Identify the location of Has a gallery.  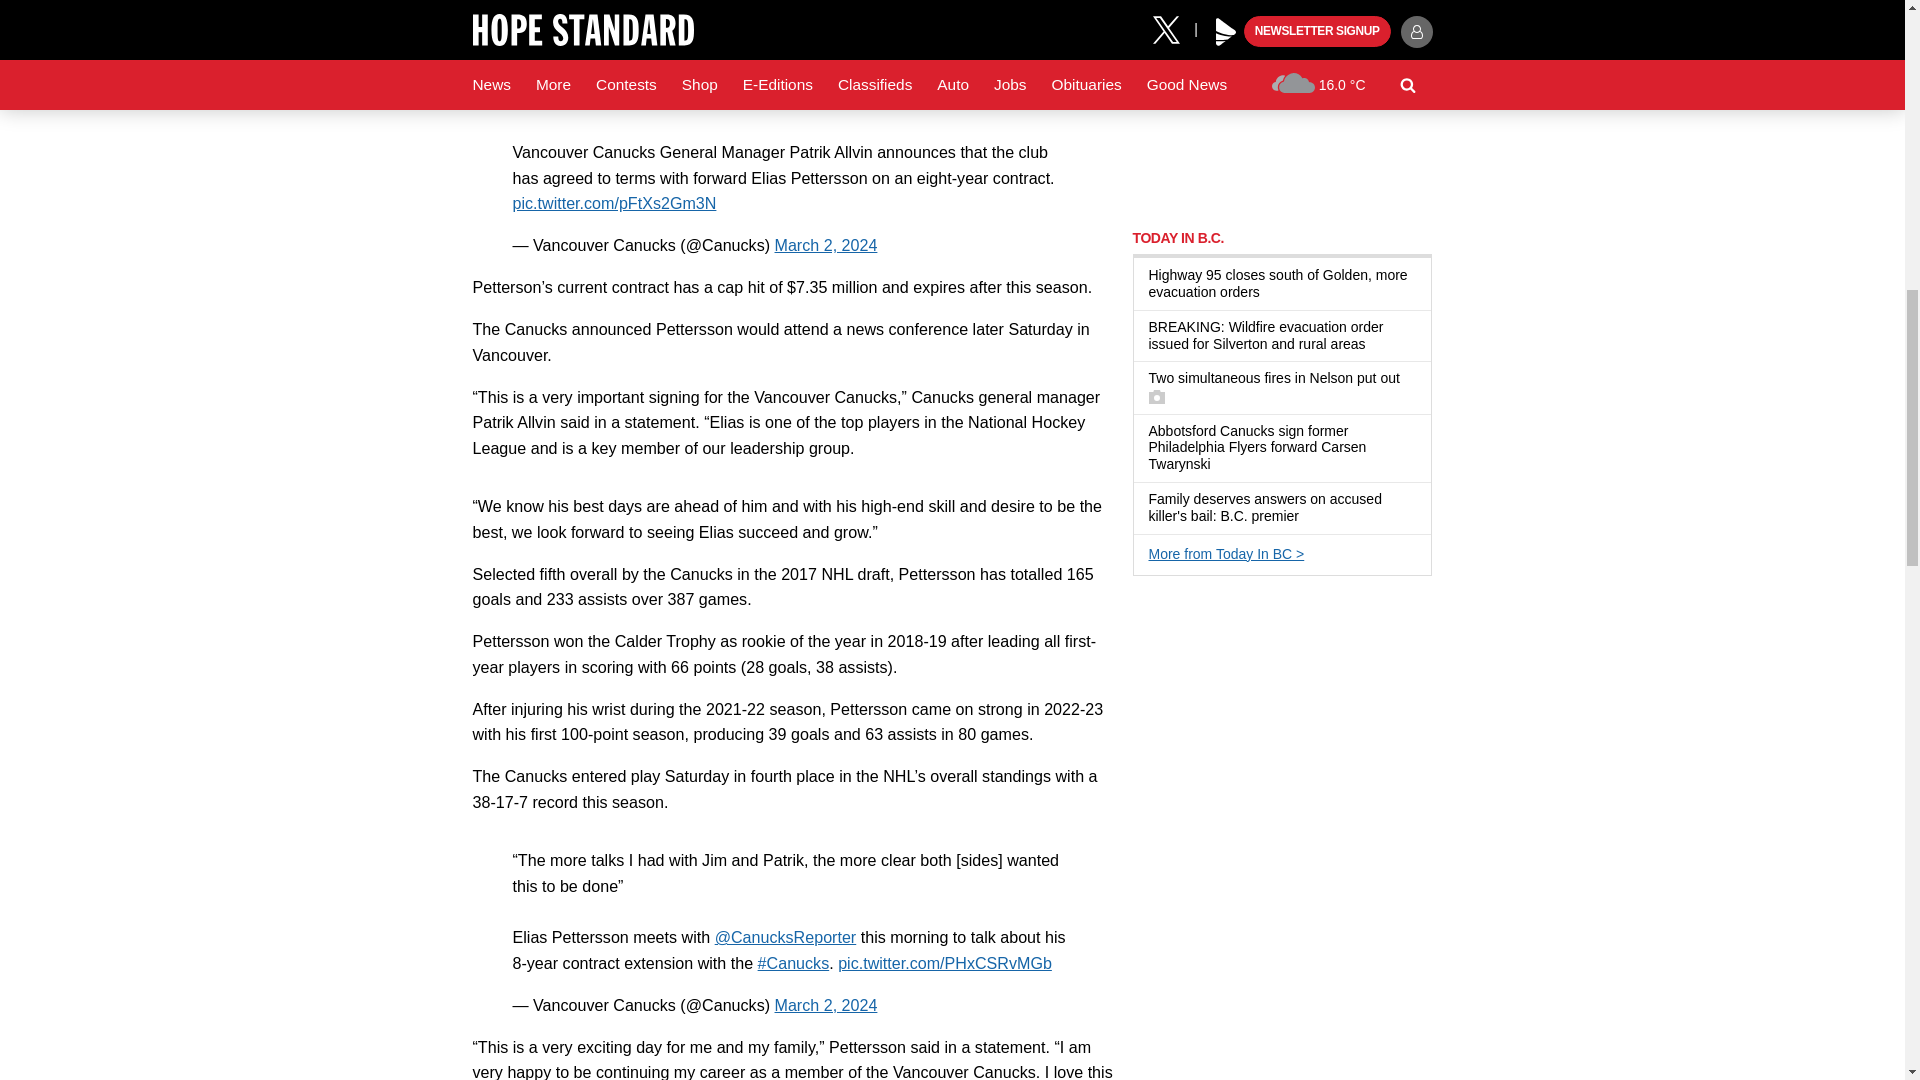
(1156, 396).